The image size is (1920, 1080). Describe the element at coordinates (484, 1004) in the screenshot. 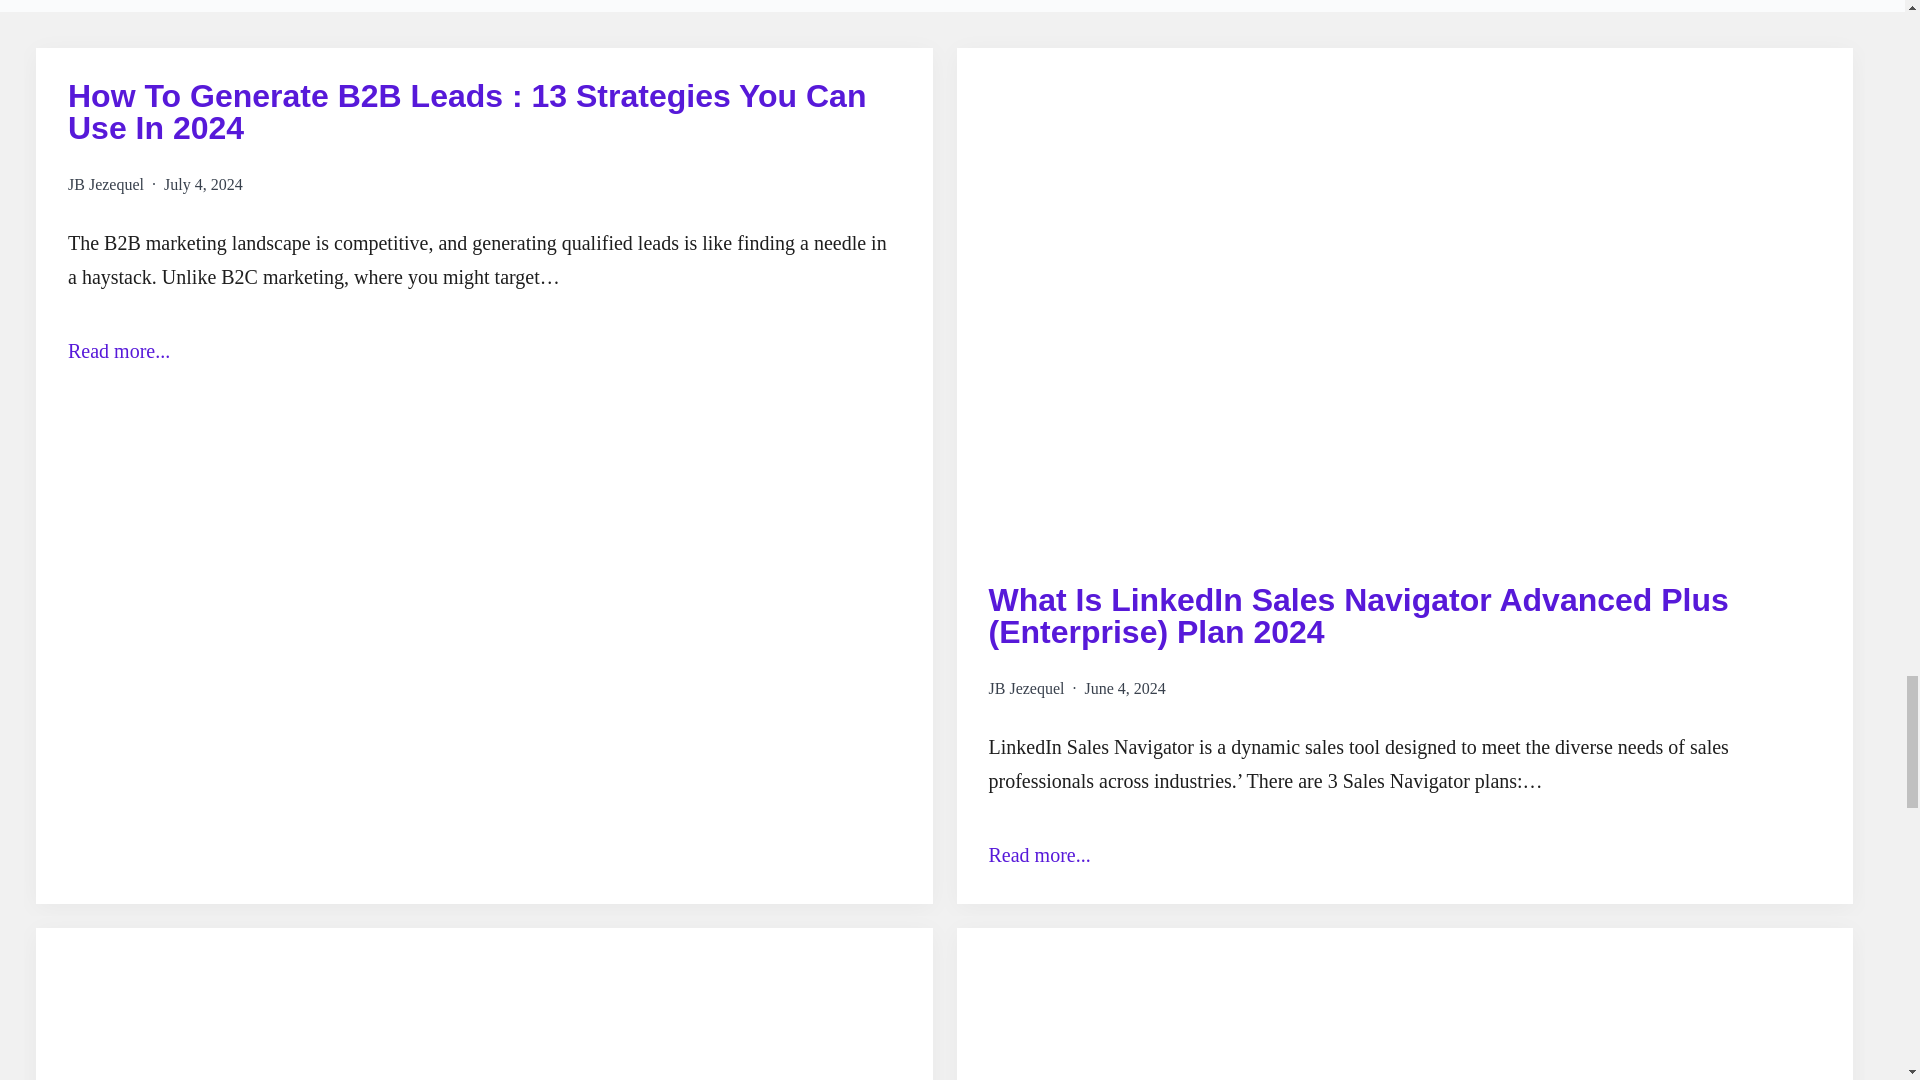

I see `How to Use LinkedIn Recruiter: Complete Guide 2024 2` at that location.